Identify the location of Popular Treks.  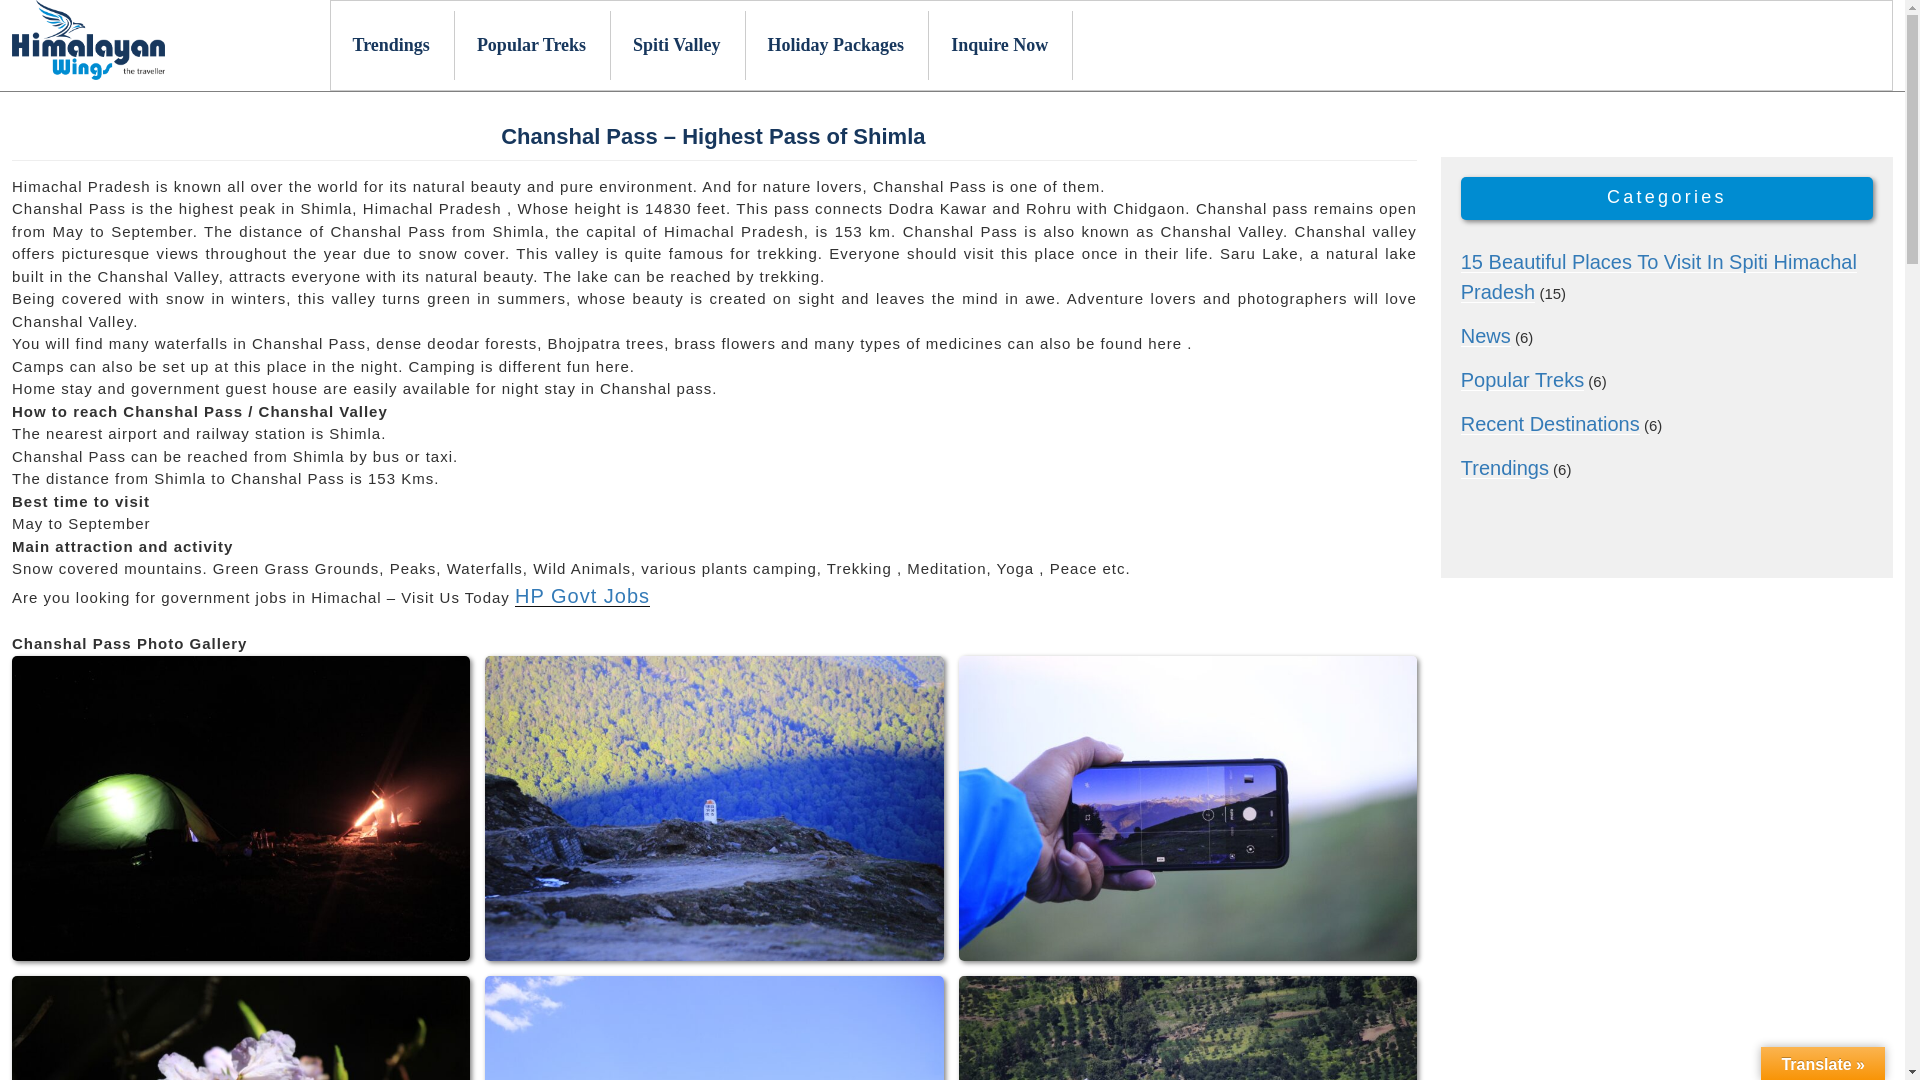
(1522, 380).